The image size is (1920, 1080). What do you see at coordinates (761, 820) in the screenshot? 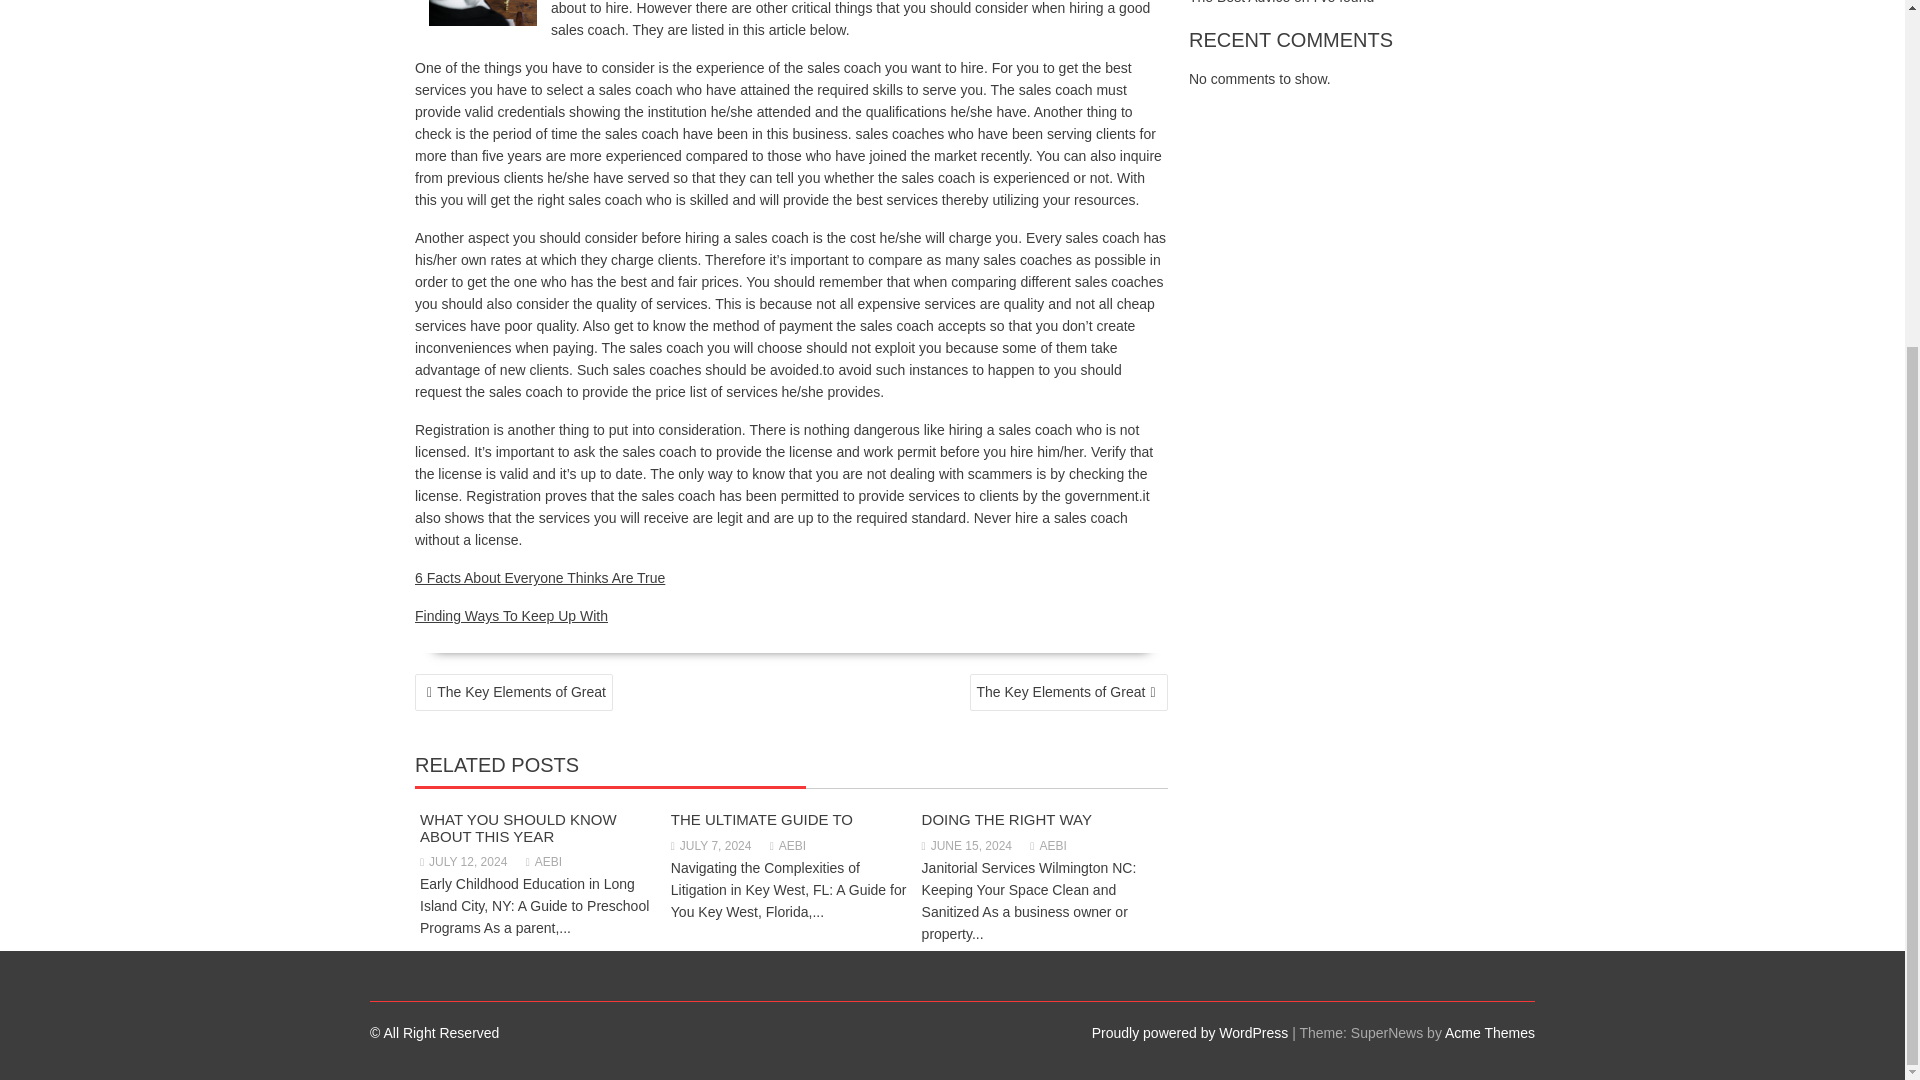
I see `THE ULTIMATE GUIDE TO` at bounding box center [761, 820].